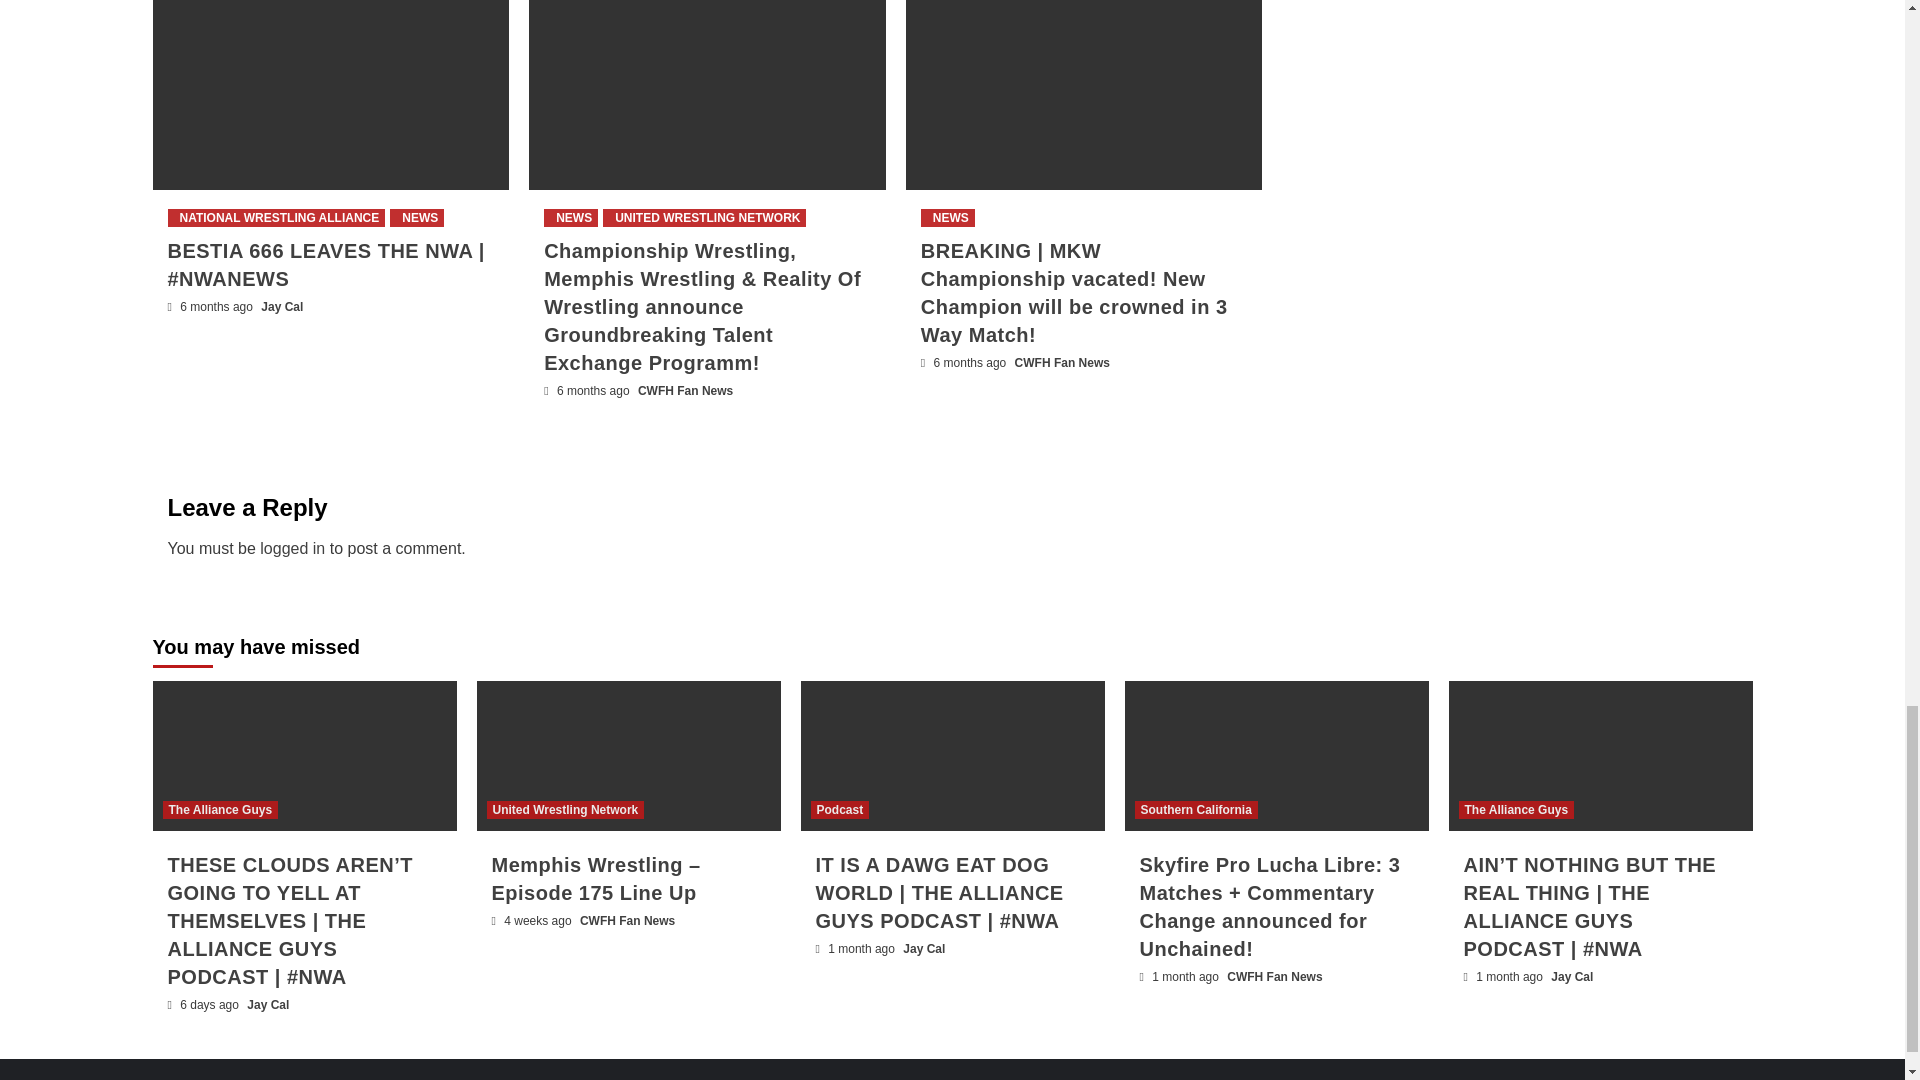 The height and width of the screenshot is (1080, 1920). I want to click on UNITED WRESTLING NETWORK, so click(704, 218).